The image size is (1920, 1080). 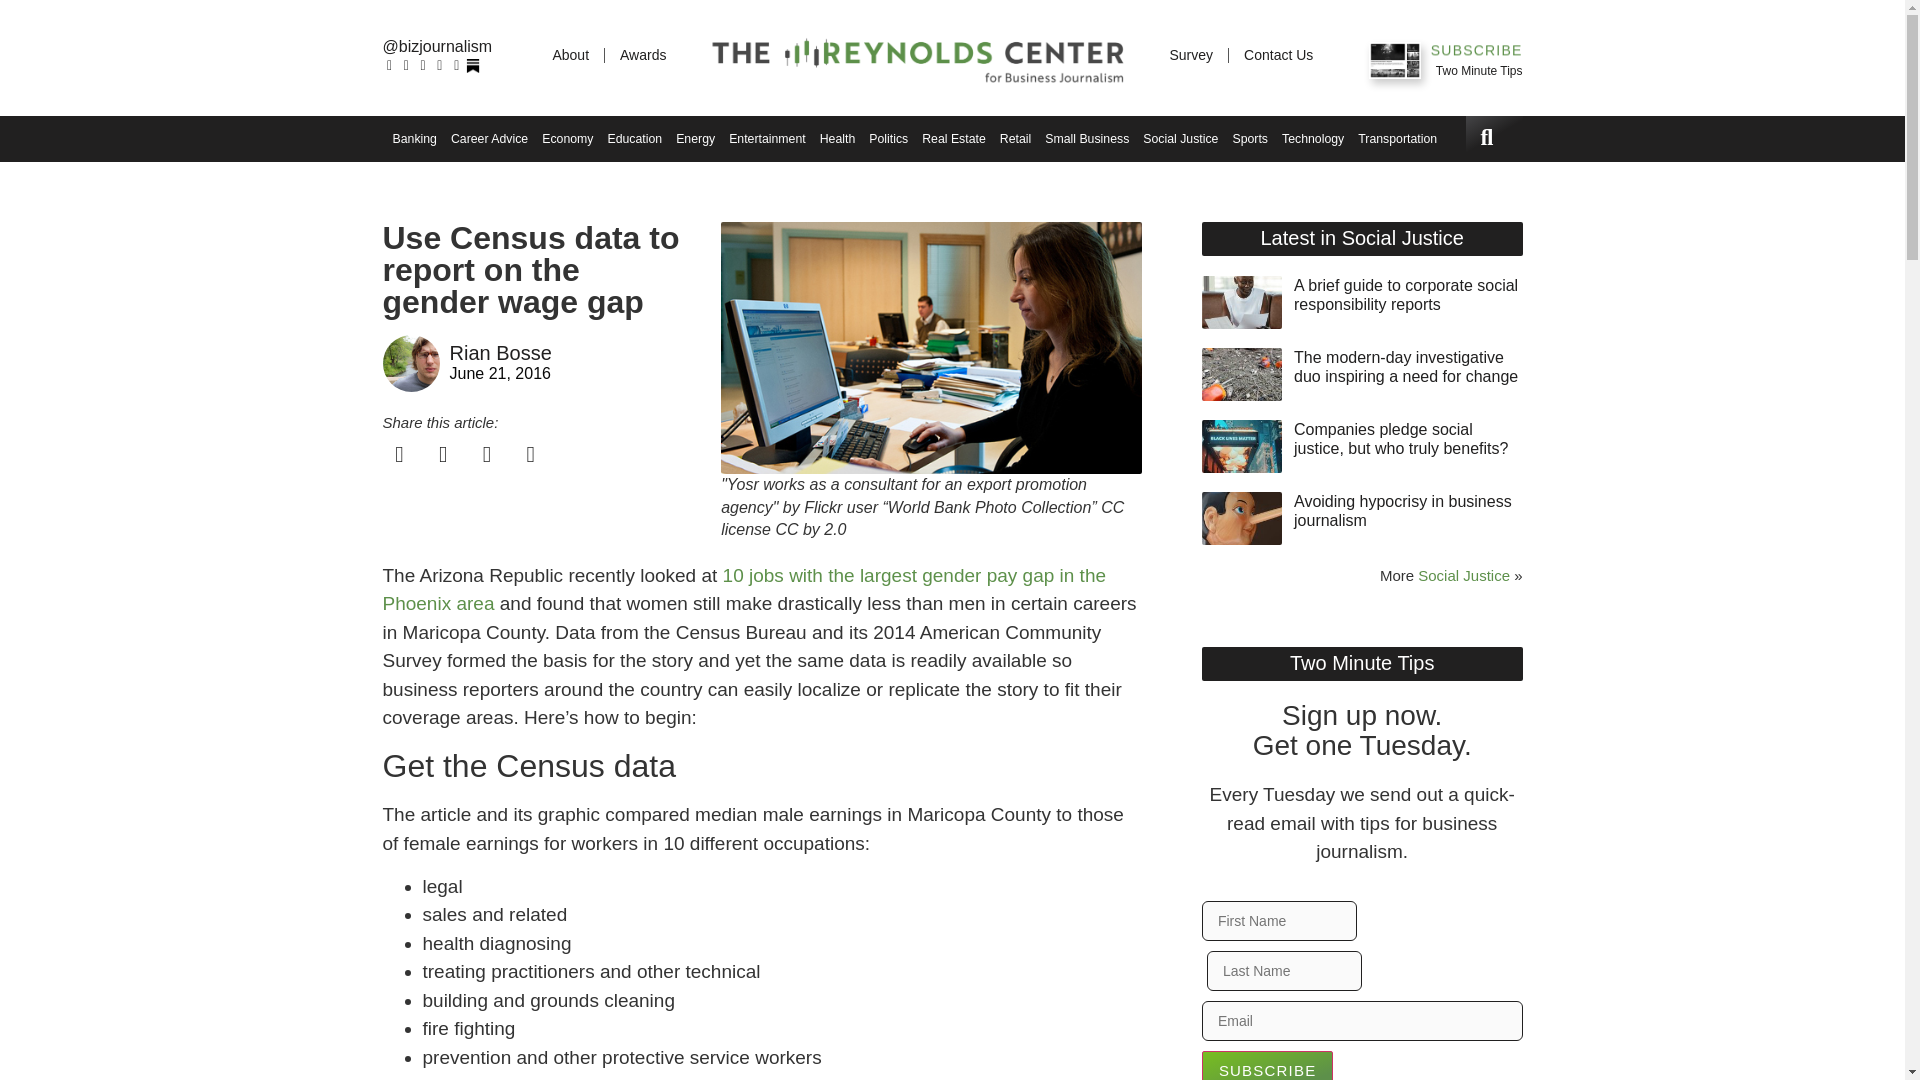 I want to click on SUBSCRIBE, so click(x=1476, y=51).